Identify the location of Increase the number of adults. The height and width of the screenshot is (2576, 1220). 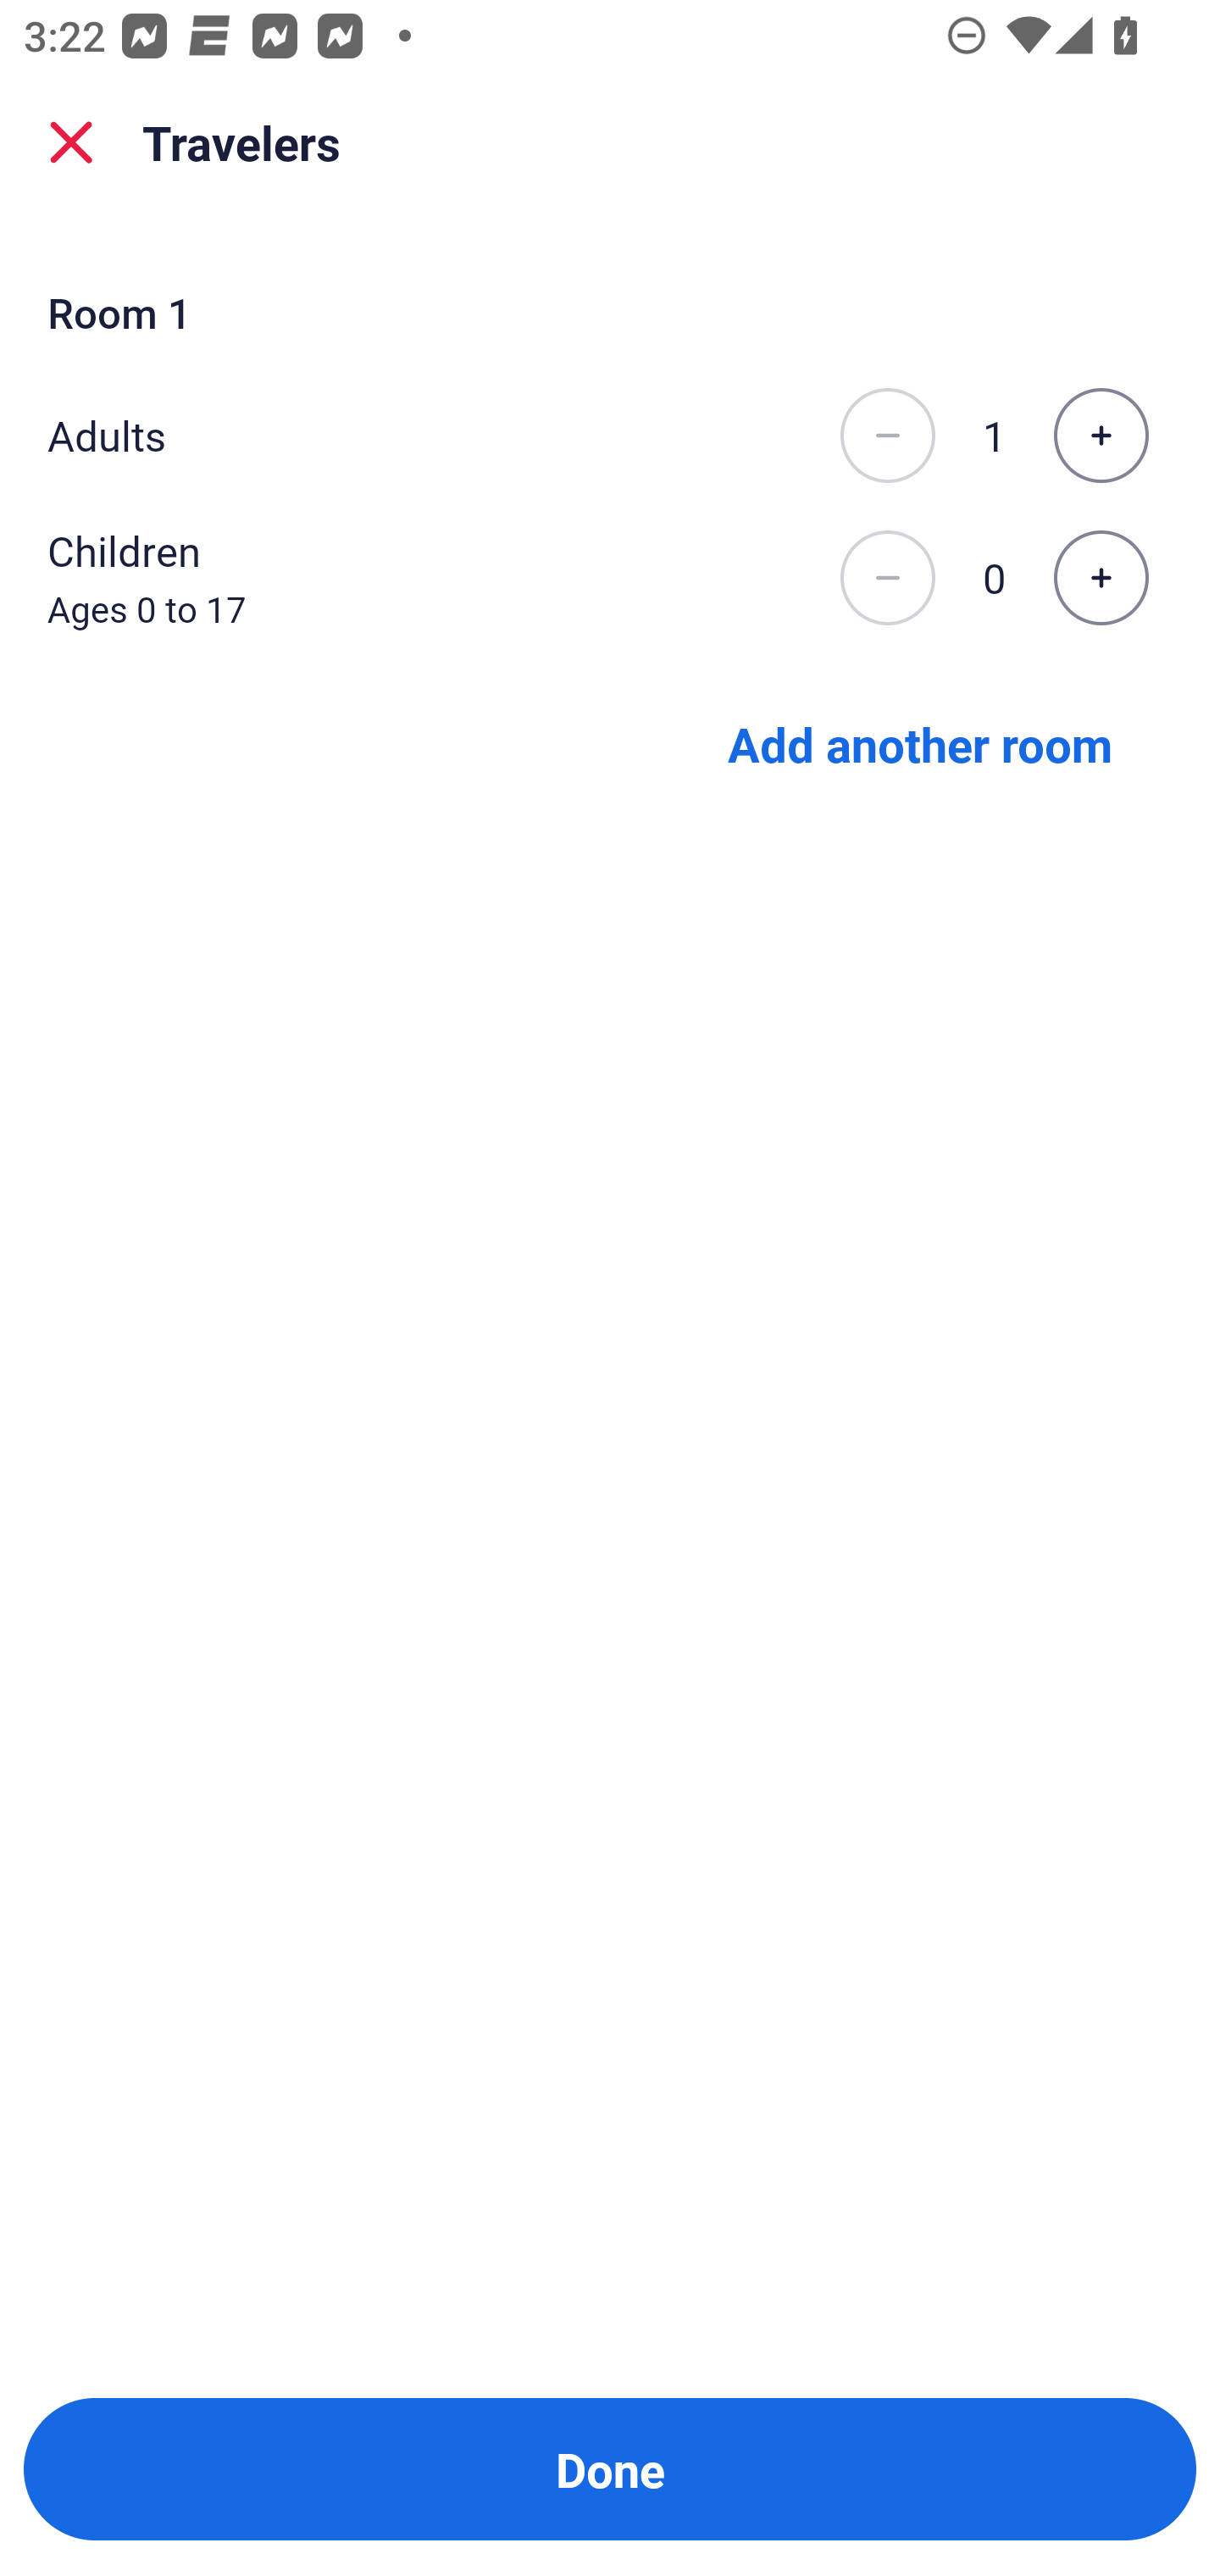
(1101, 435).